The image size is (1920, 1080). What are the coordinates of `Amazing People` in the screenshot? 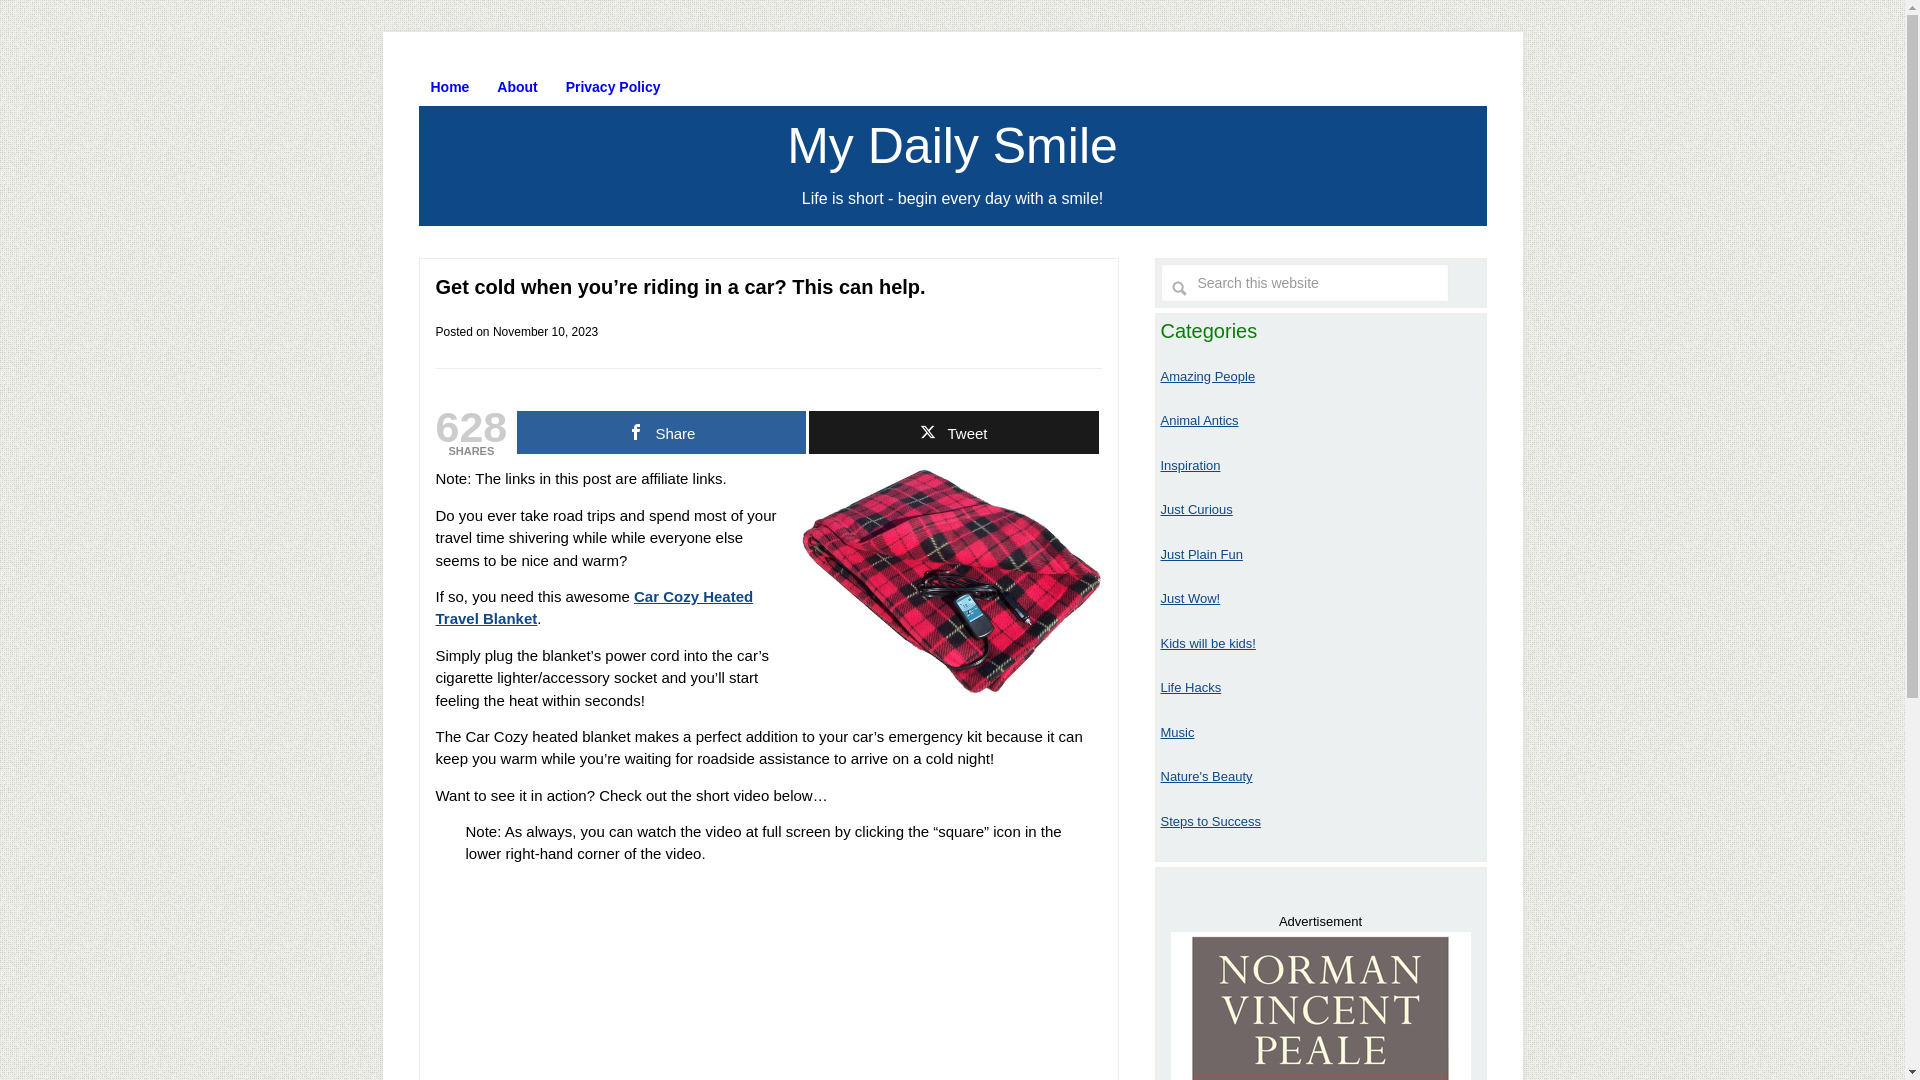 It's located at (1207, 376).